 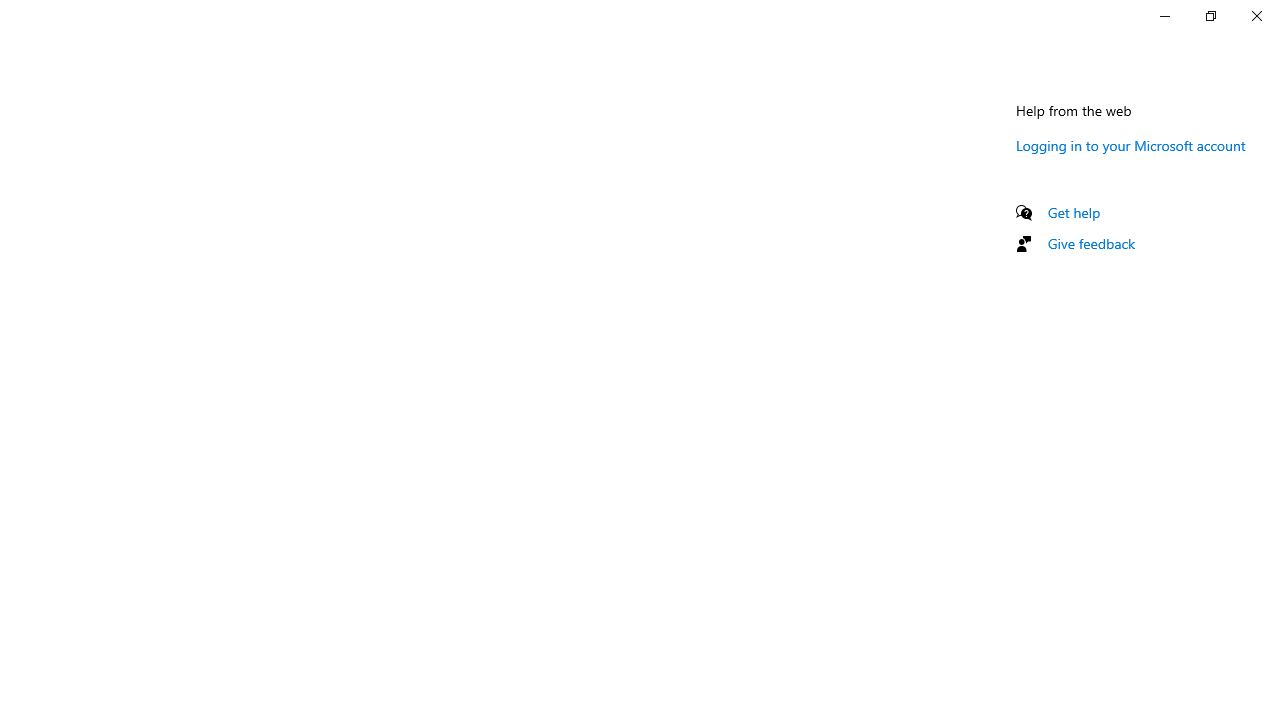 I want to click on Restore Settings, so click(x=1210, y=16).